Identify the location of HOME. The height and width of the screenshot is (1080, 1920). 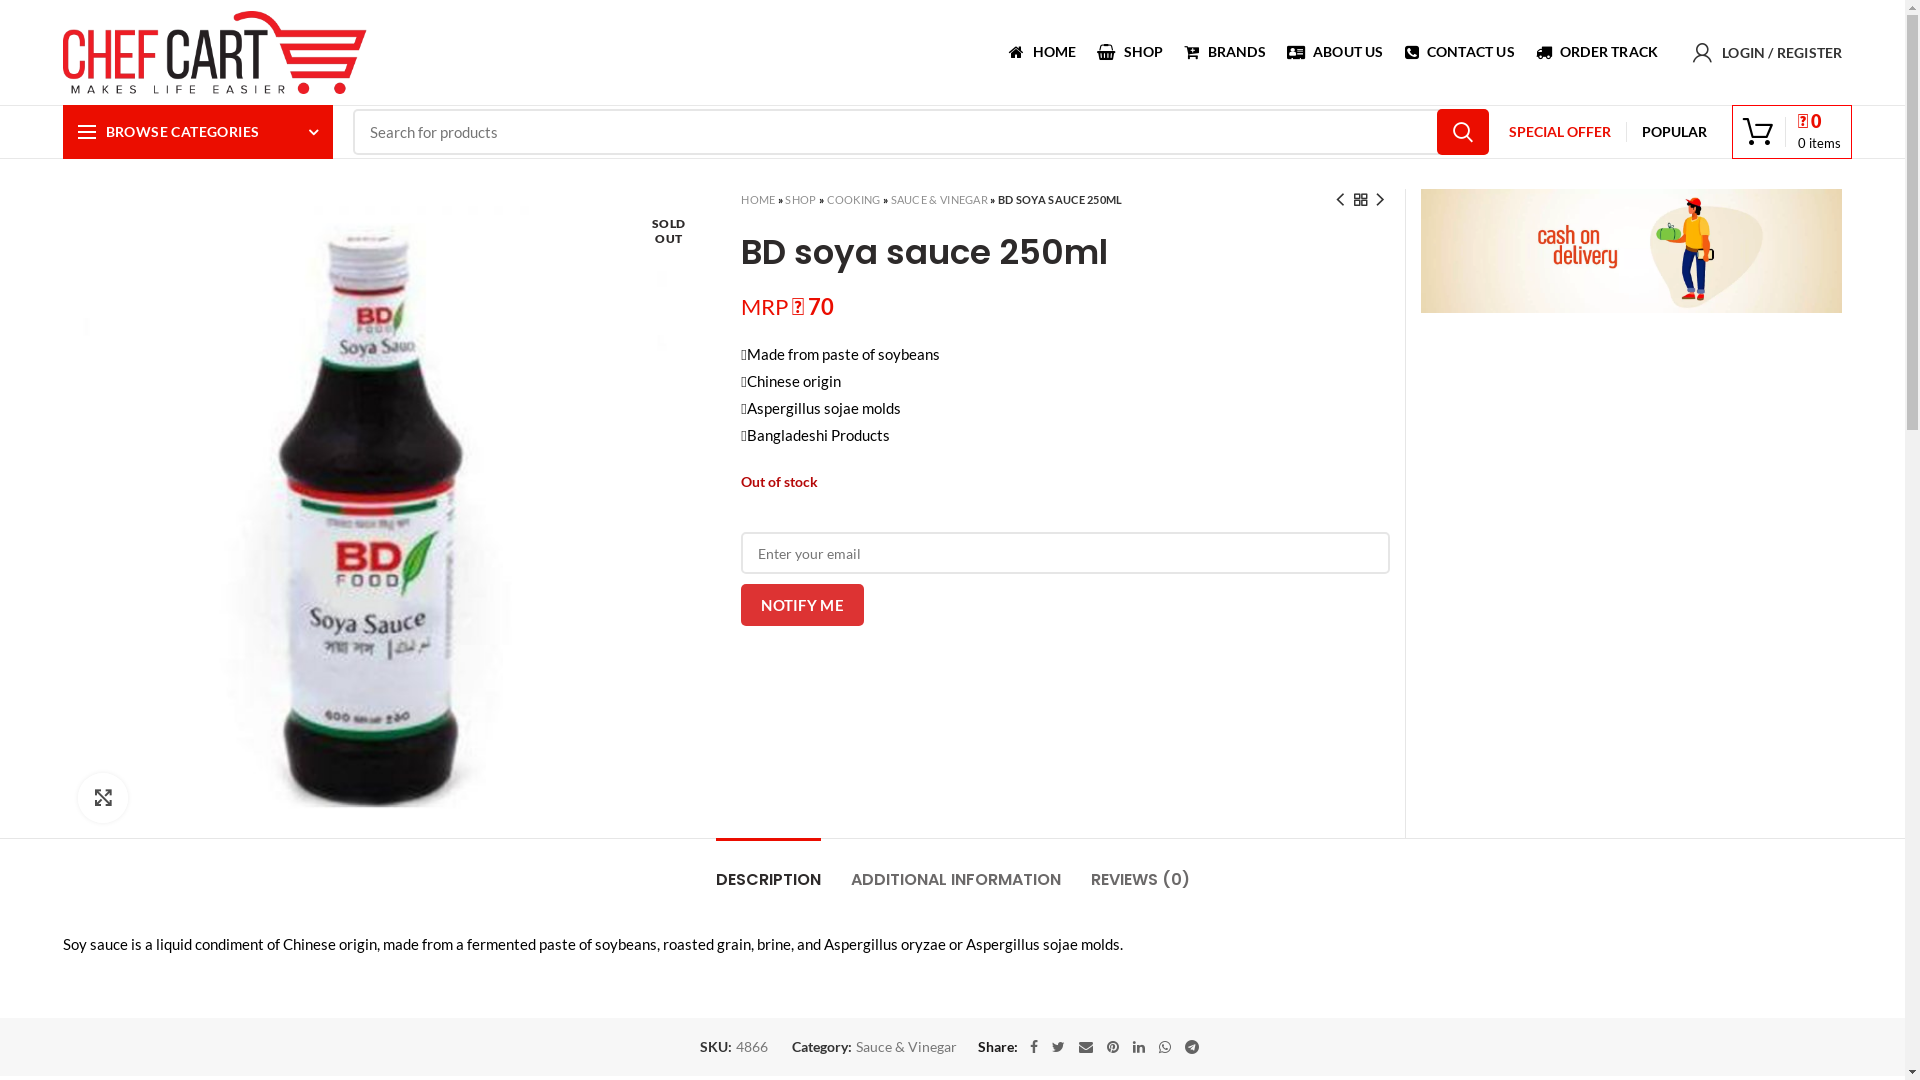
(758, 200).